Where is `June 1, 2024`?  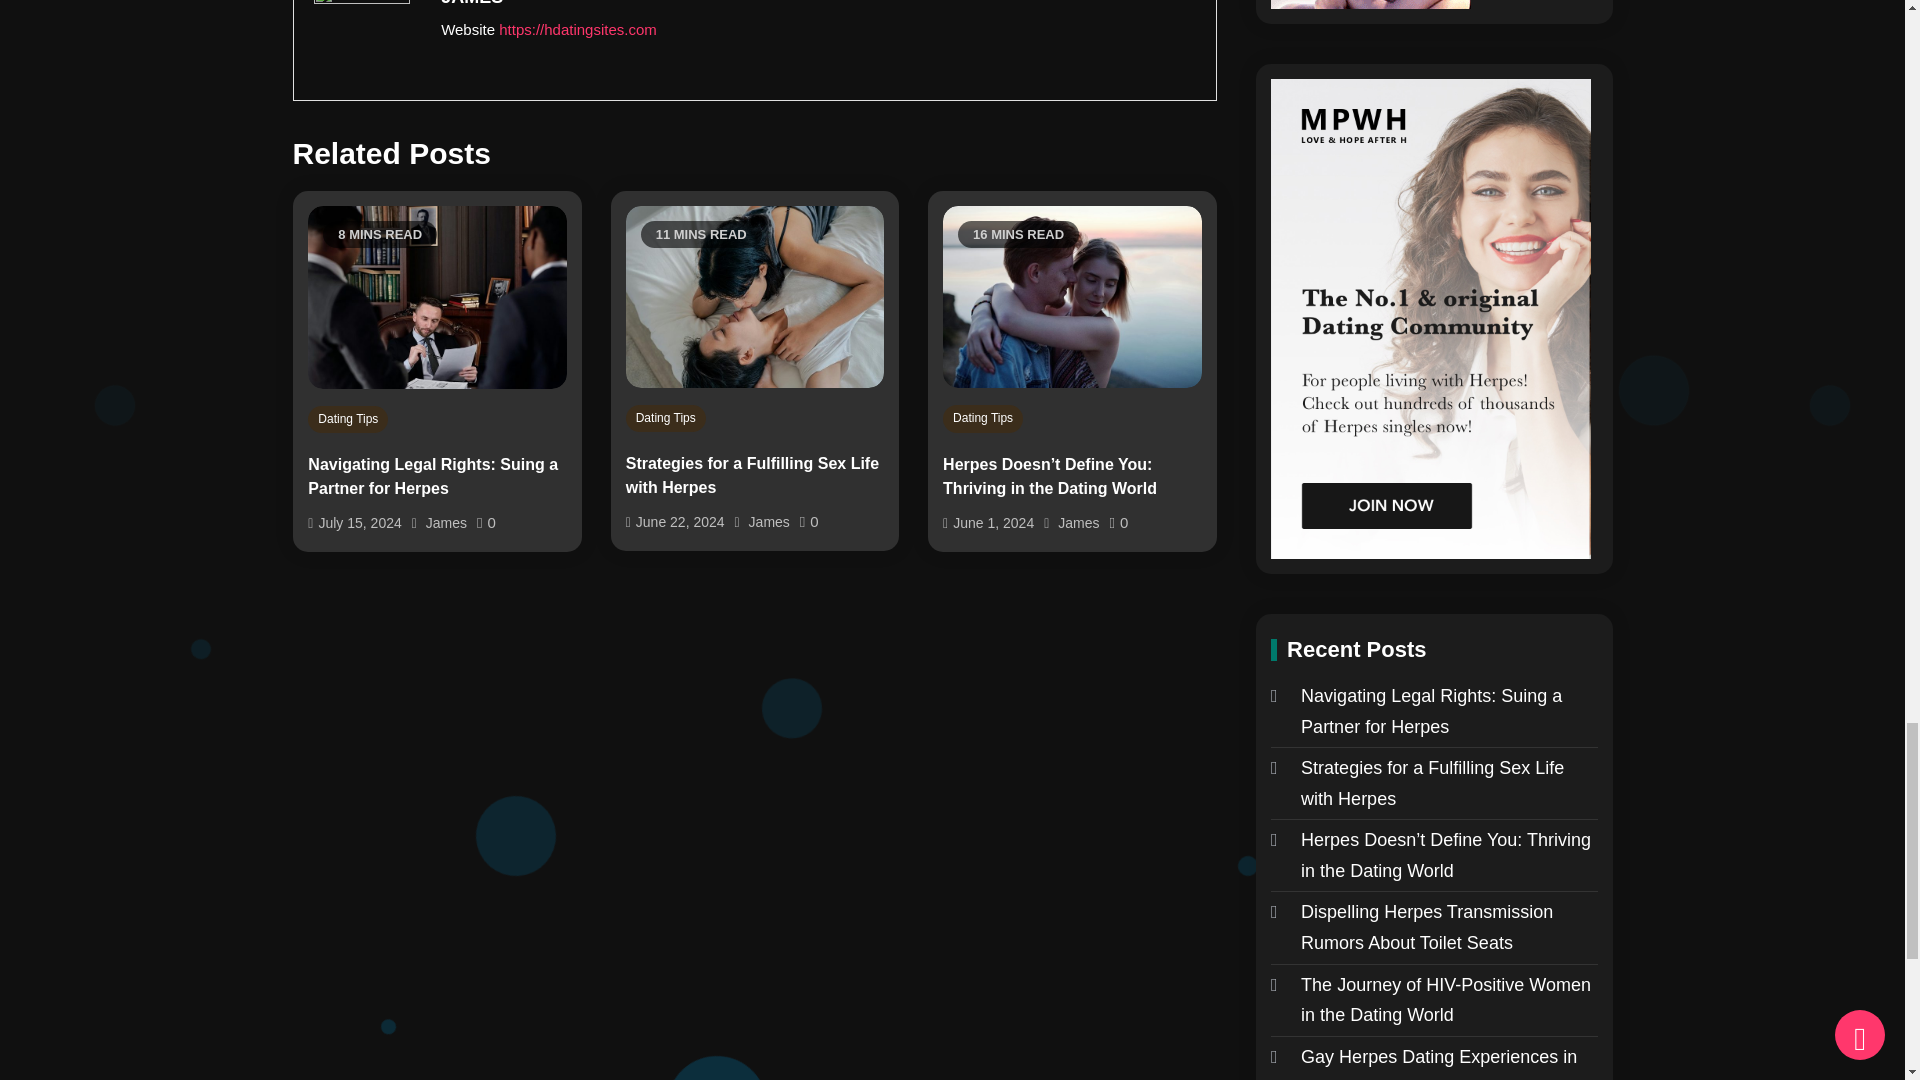
June 1, 2024 is located at coordinates (993, 523).